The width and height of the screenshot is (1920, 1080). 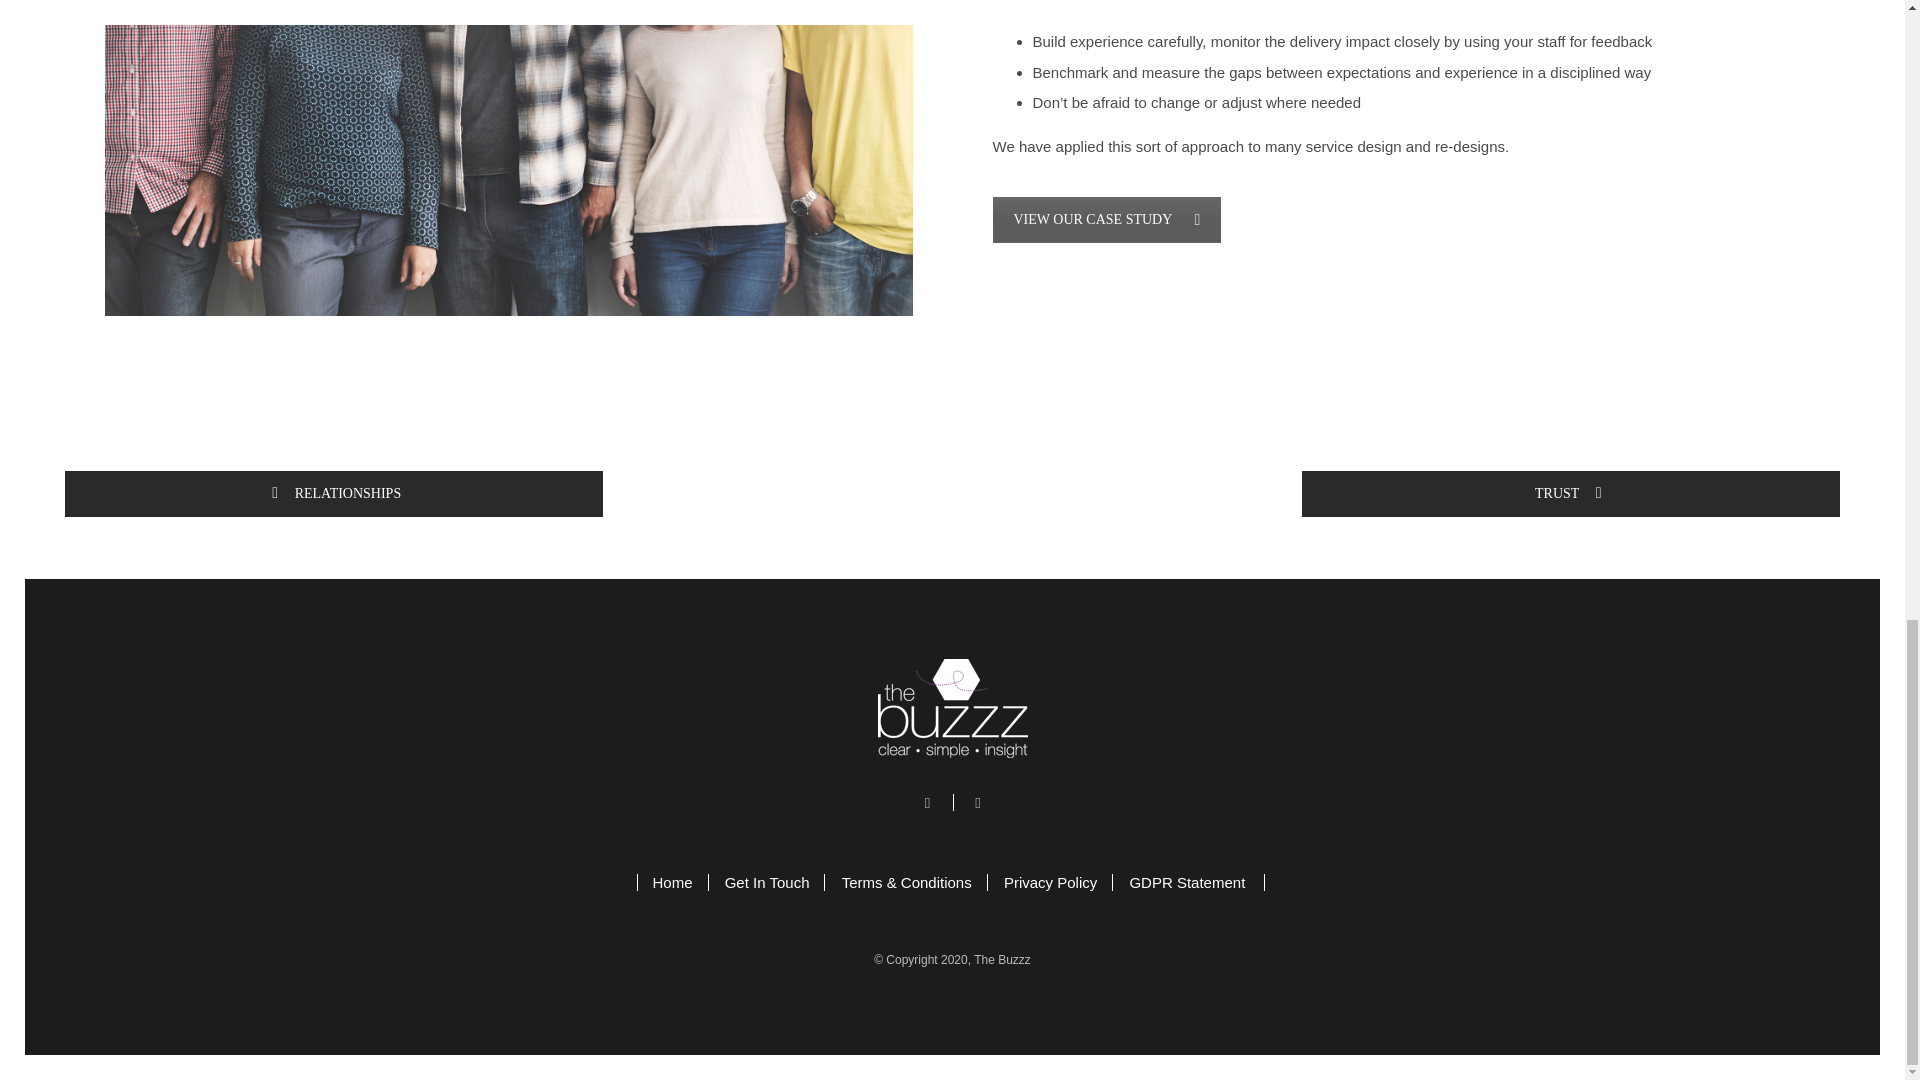 What do you see at coordinates (1189, 882) in the screenshot?
I see `GDPR Statement ` at bounding box center [1189, 882].